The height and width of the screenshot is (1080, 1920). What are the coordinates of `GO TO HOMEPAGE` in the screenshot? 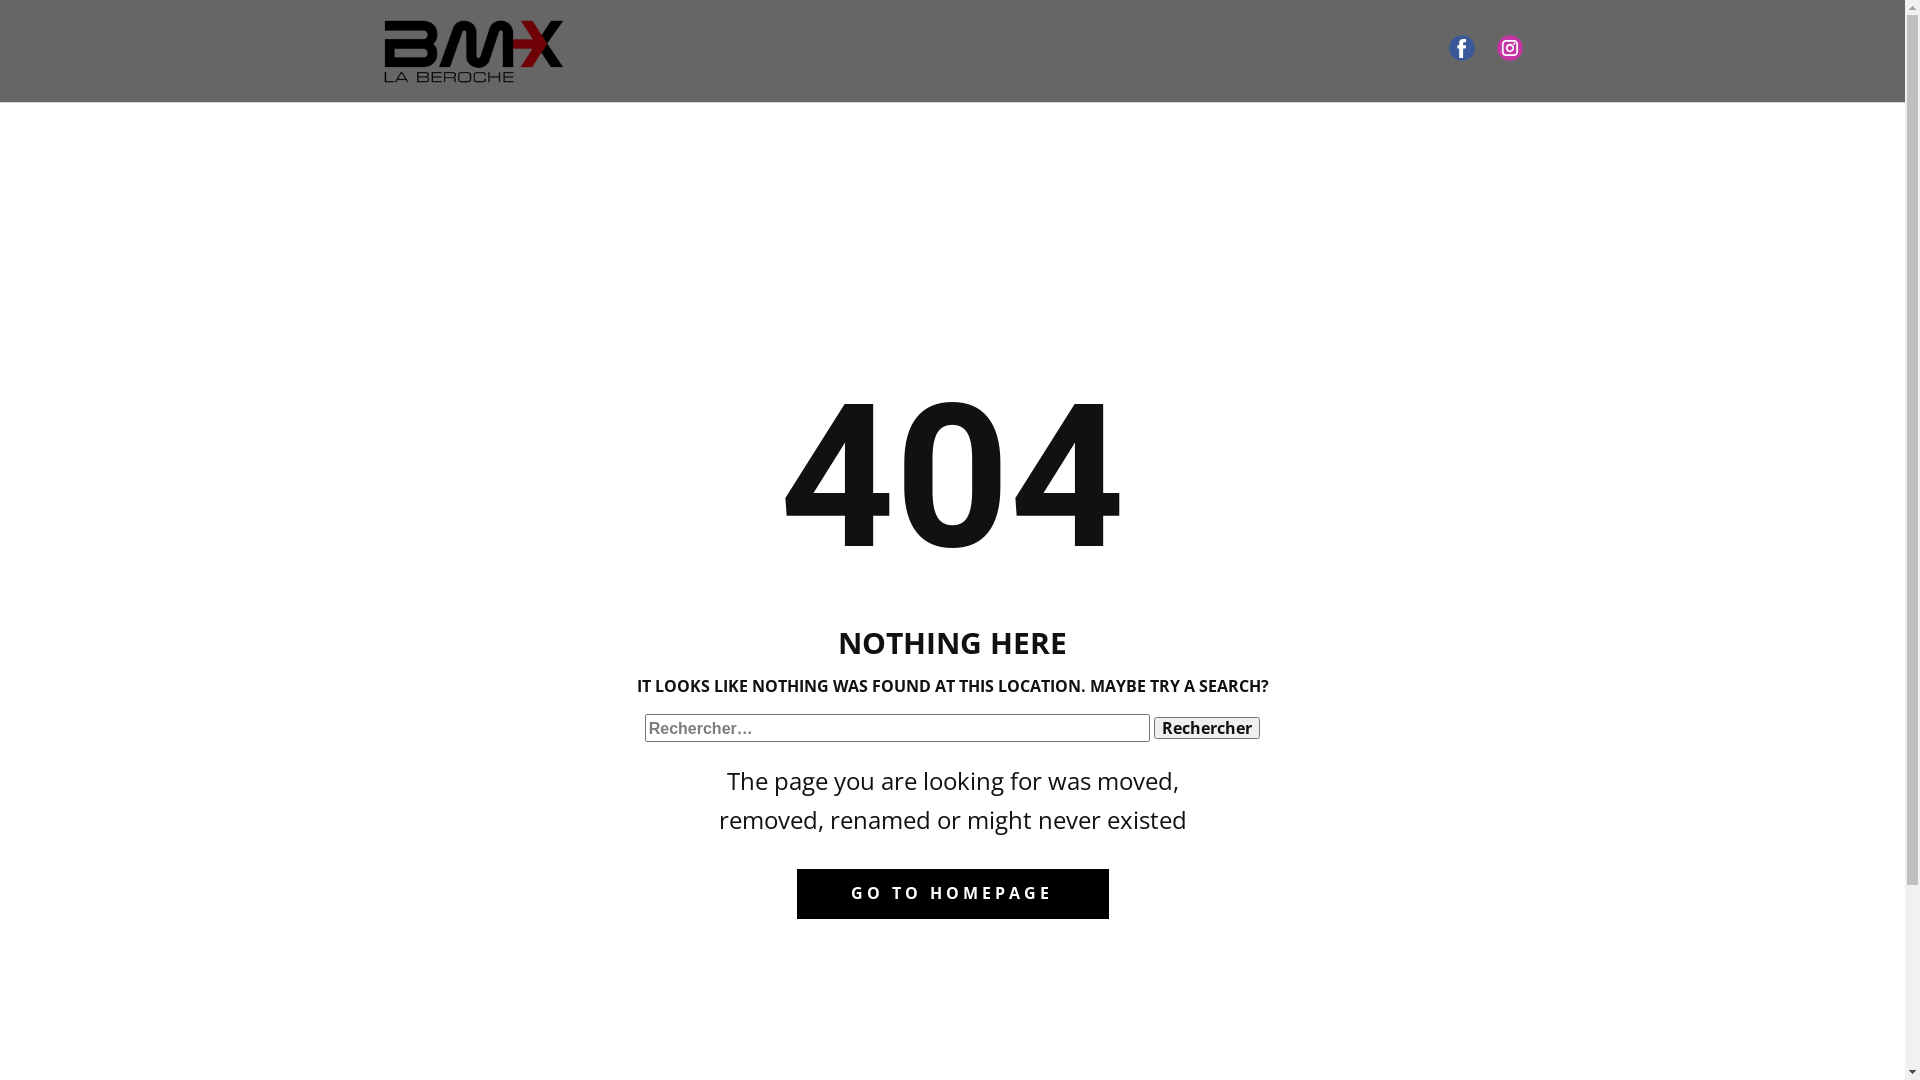 It's located at (952, 894).